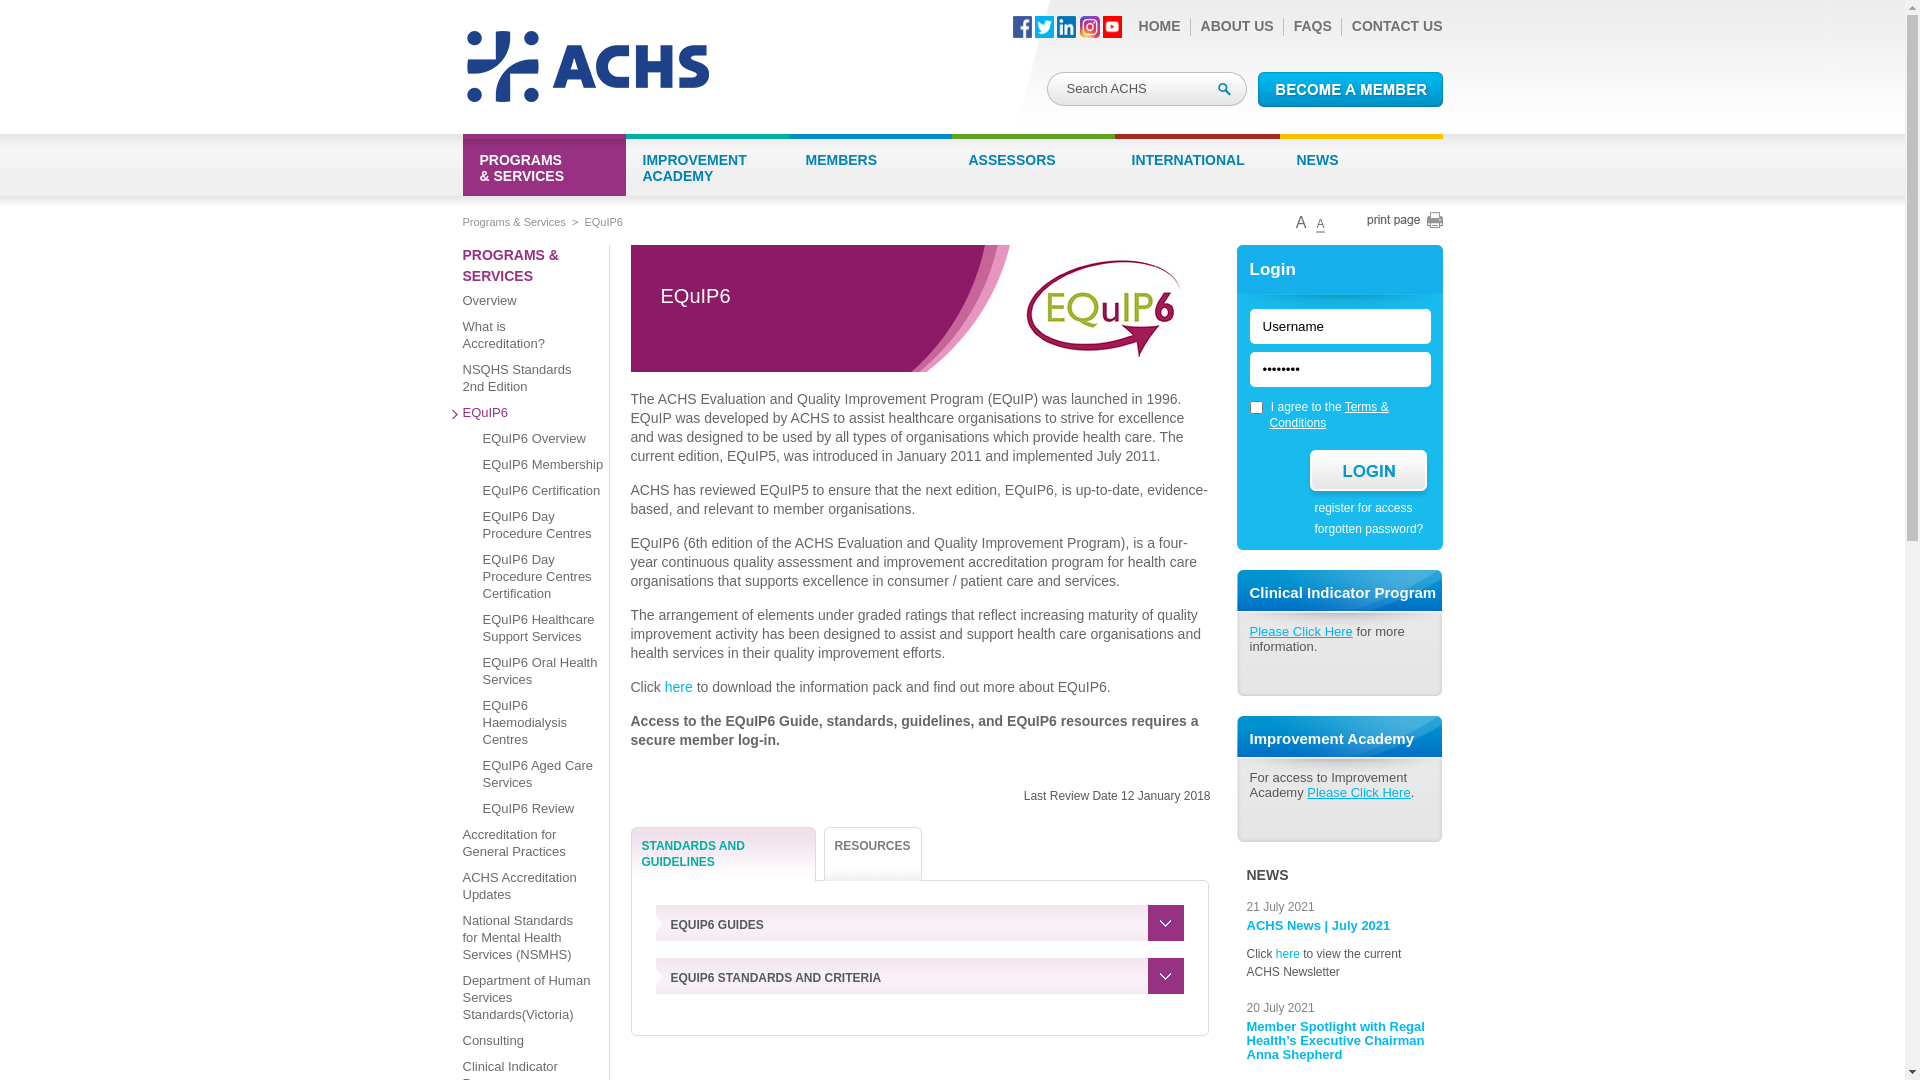 The width and height of the screenshot is (1920, 1080). What do you see at coordinates (542, 727) in the screenshot?
I see `EQuIP6 Haemodialysis Centres` at bounding box center [542, 727].